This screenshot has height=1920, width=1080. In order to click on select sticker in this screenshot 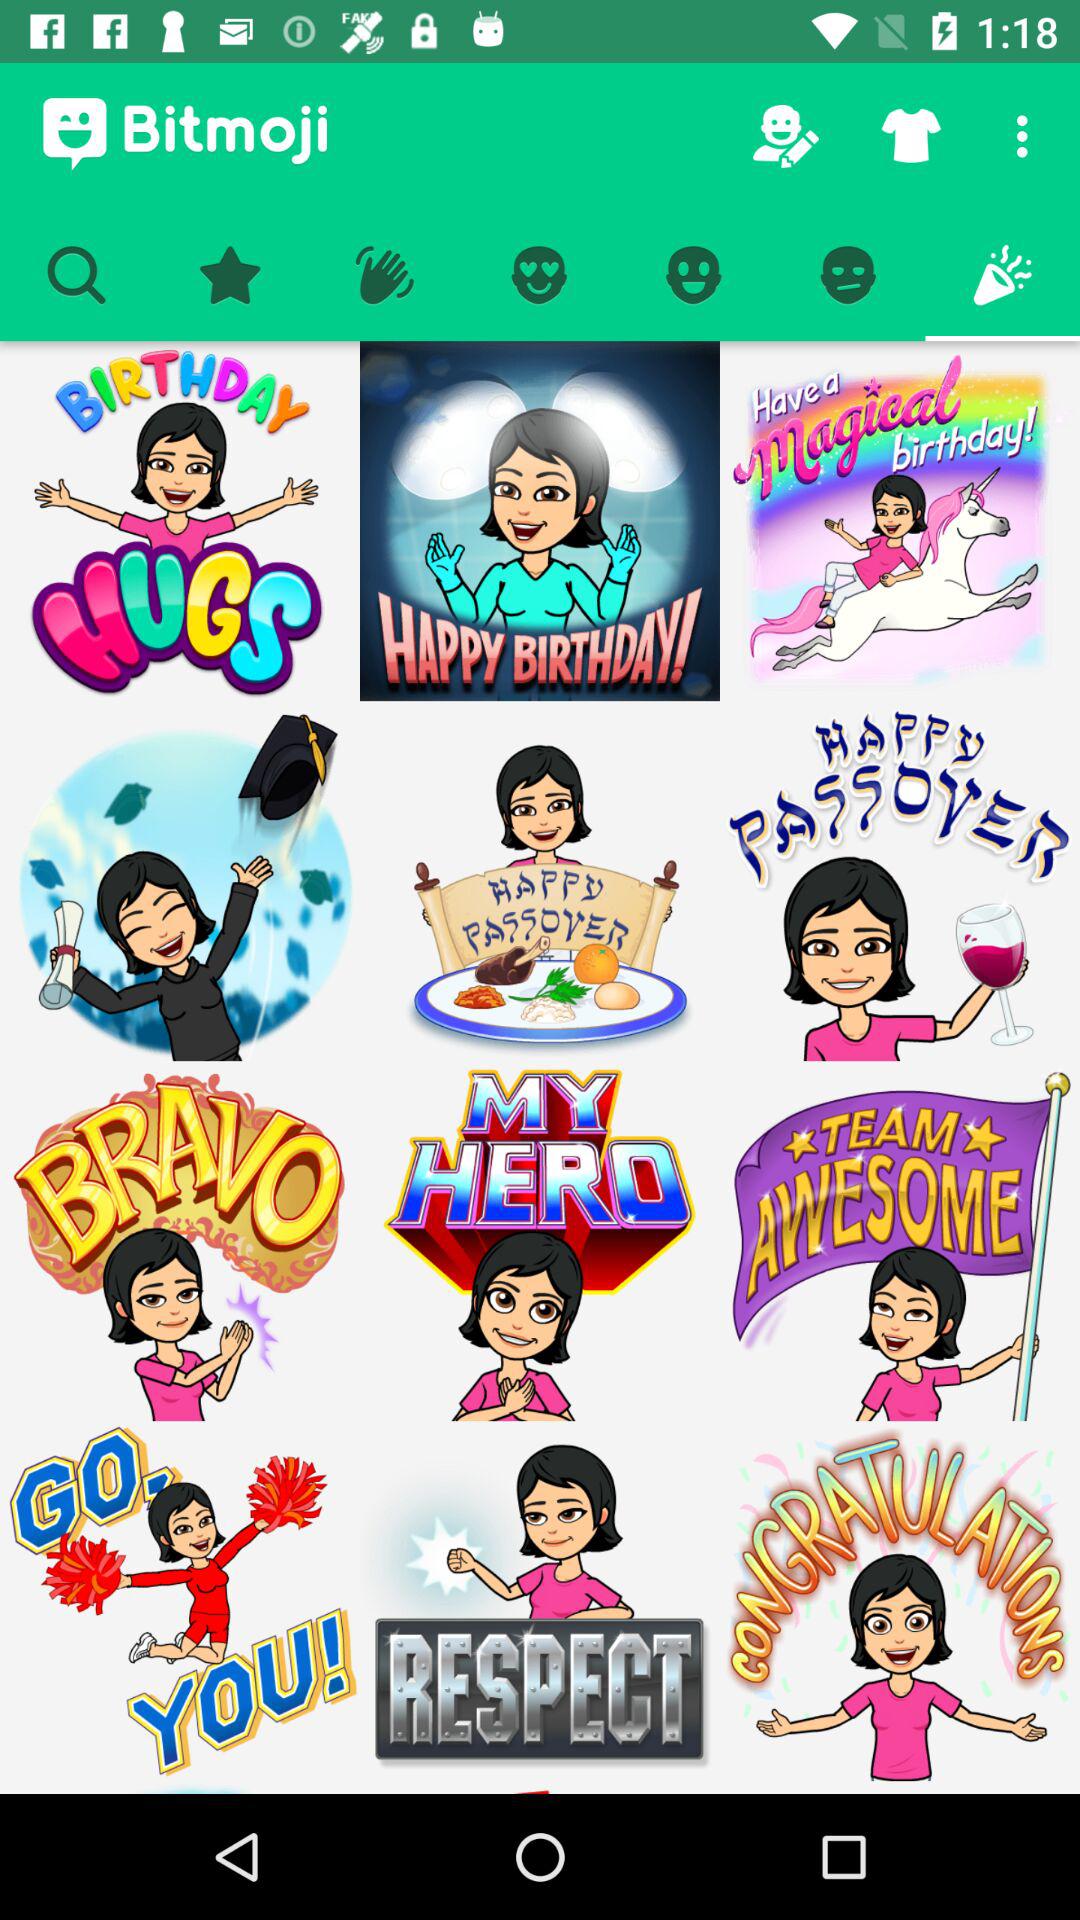, I will do `click(900, 1241)`.